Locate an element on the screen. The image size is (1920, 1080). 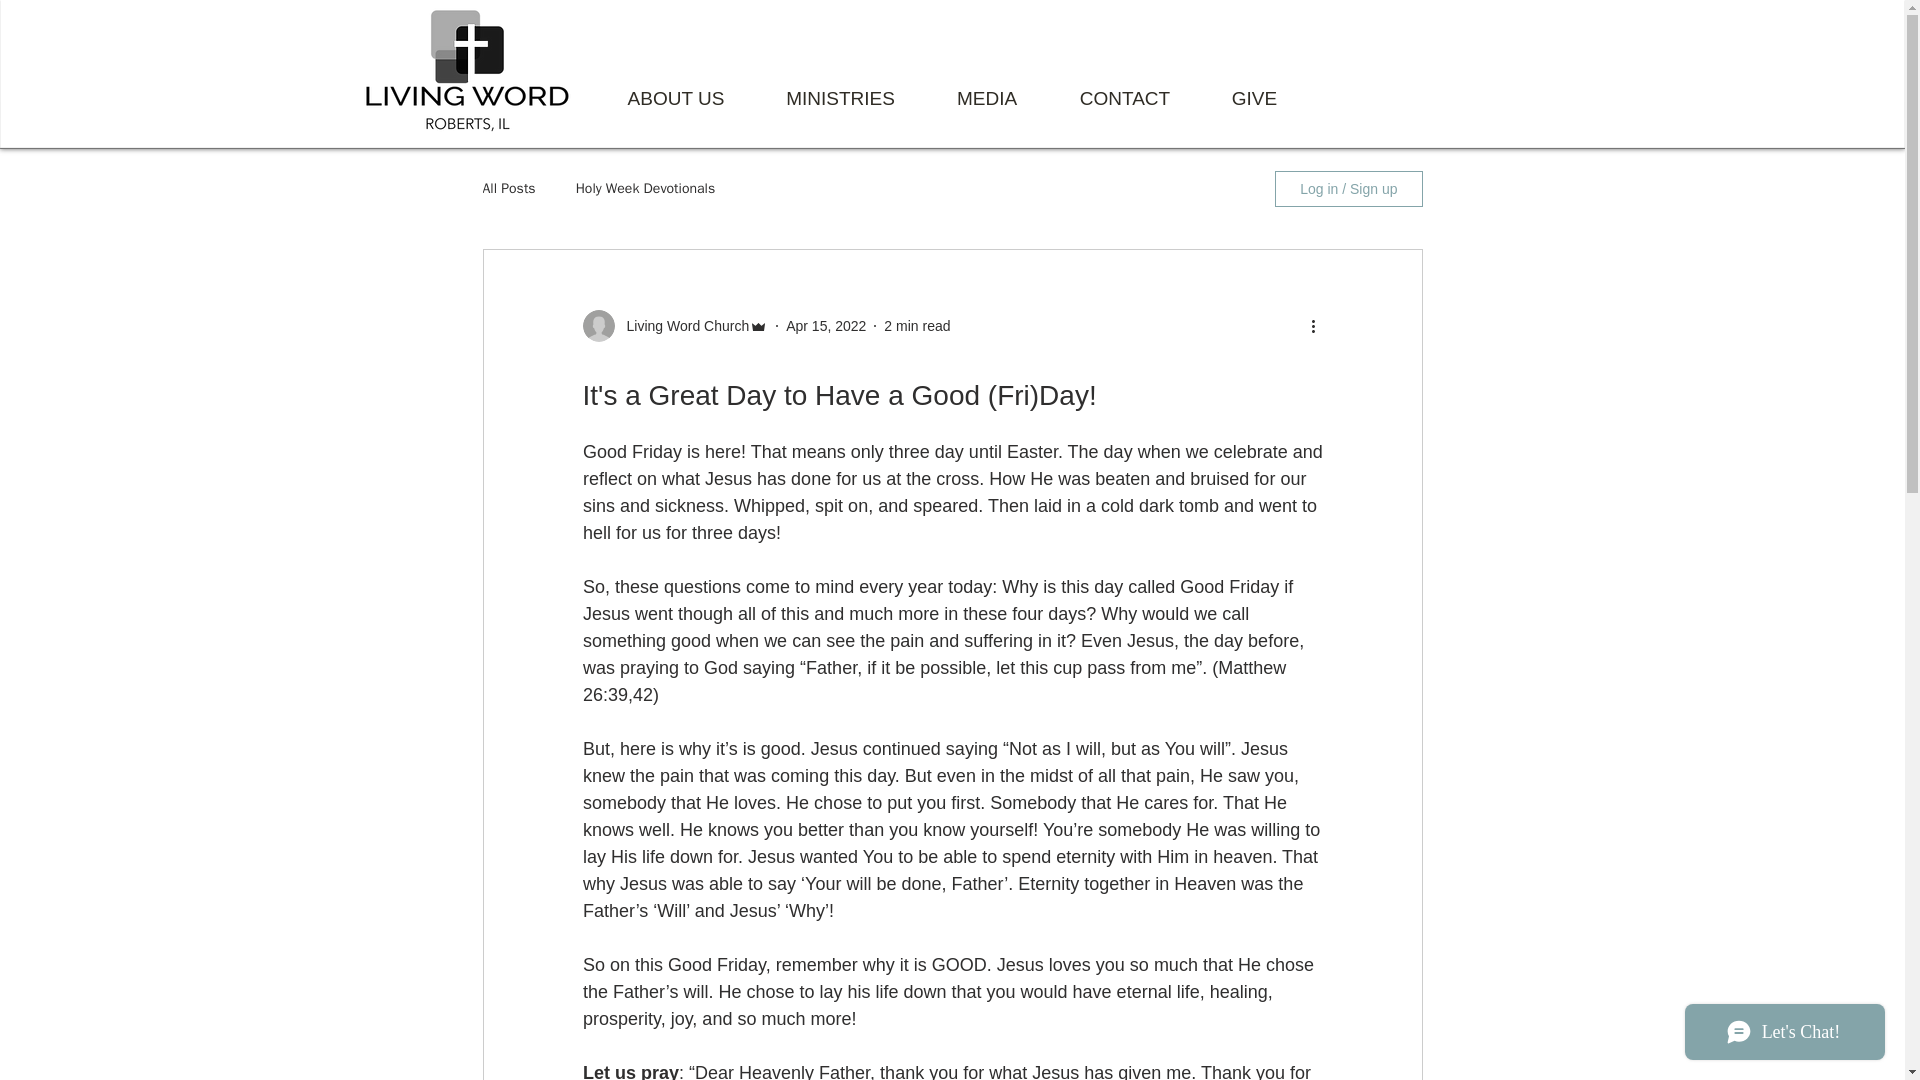
CONTACT is located at coordinates (1124, 98).